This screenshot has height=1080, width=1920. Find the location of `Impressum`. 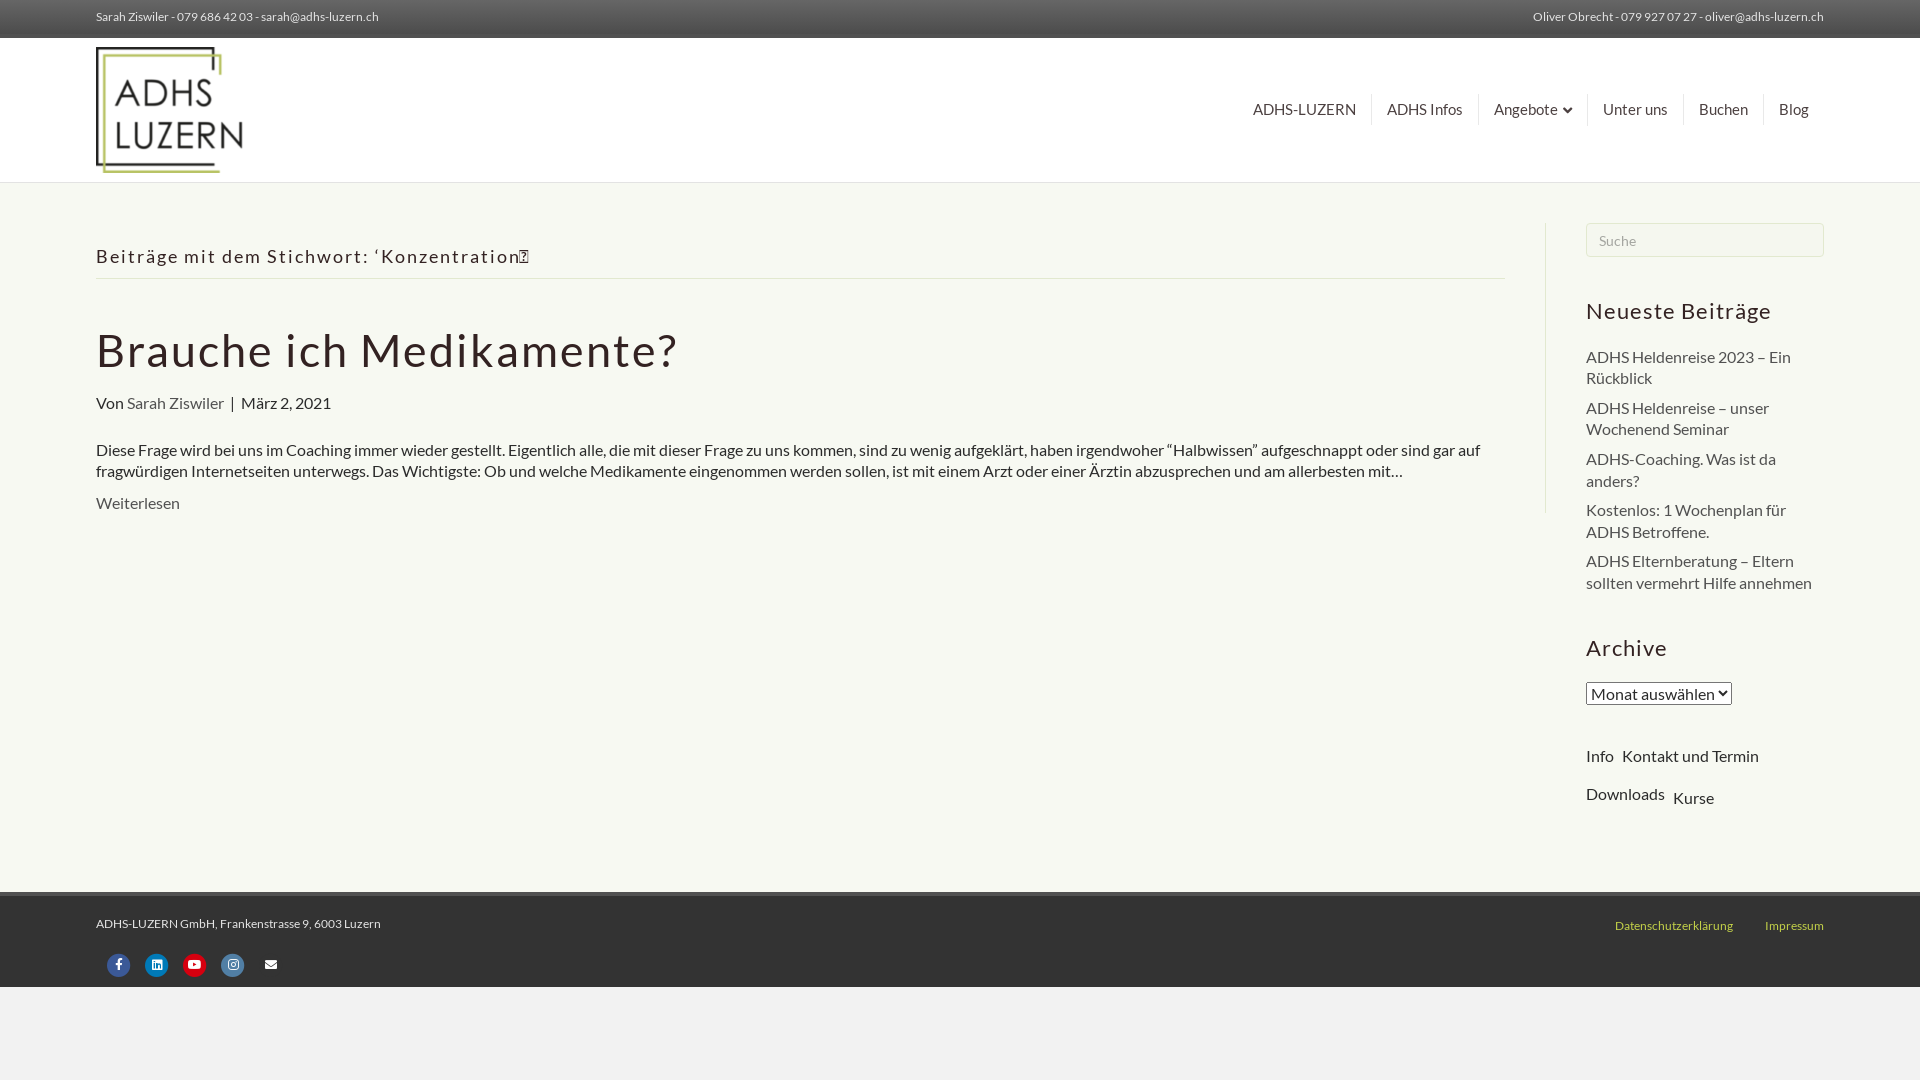

Impressum is located at coordinates (1794, 934).